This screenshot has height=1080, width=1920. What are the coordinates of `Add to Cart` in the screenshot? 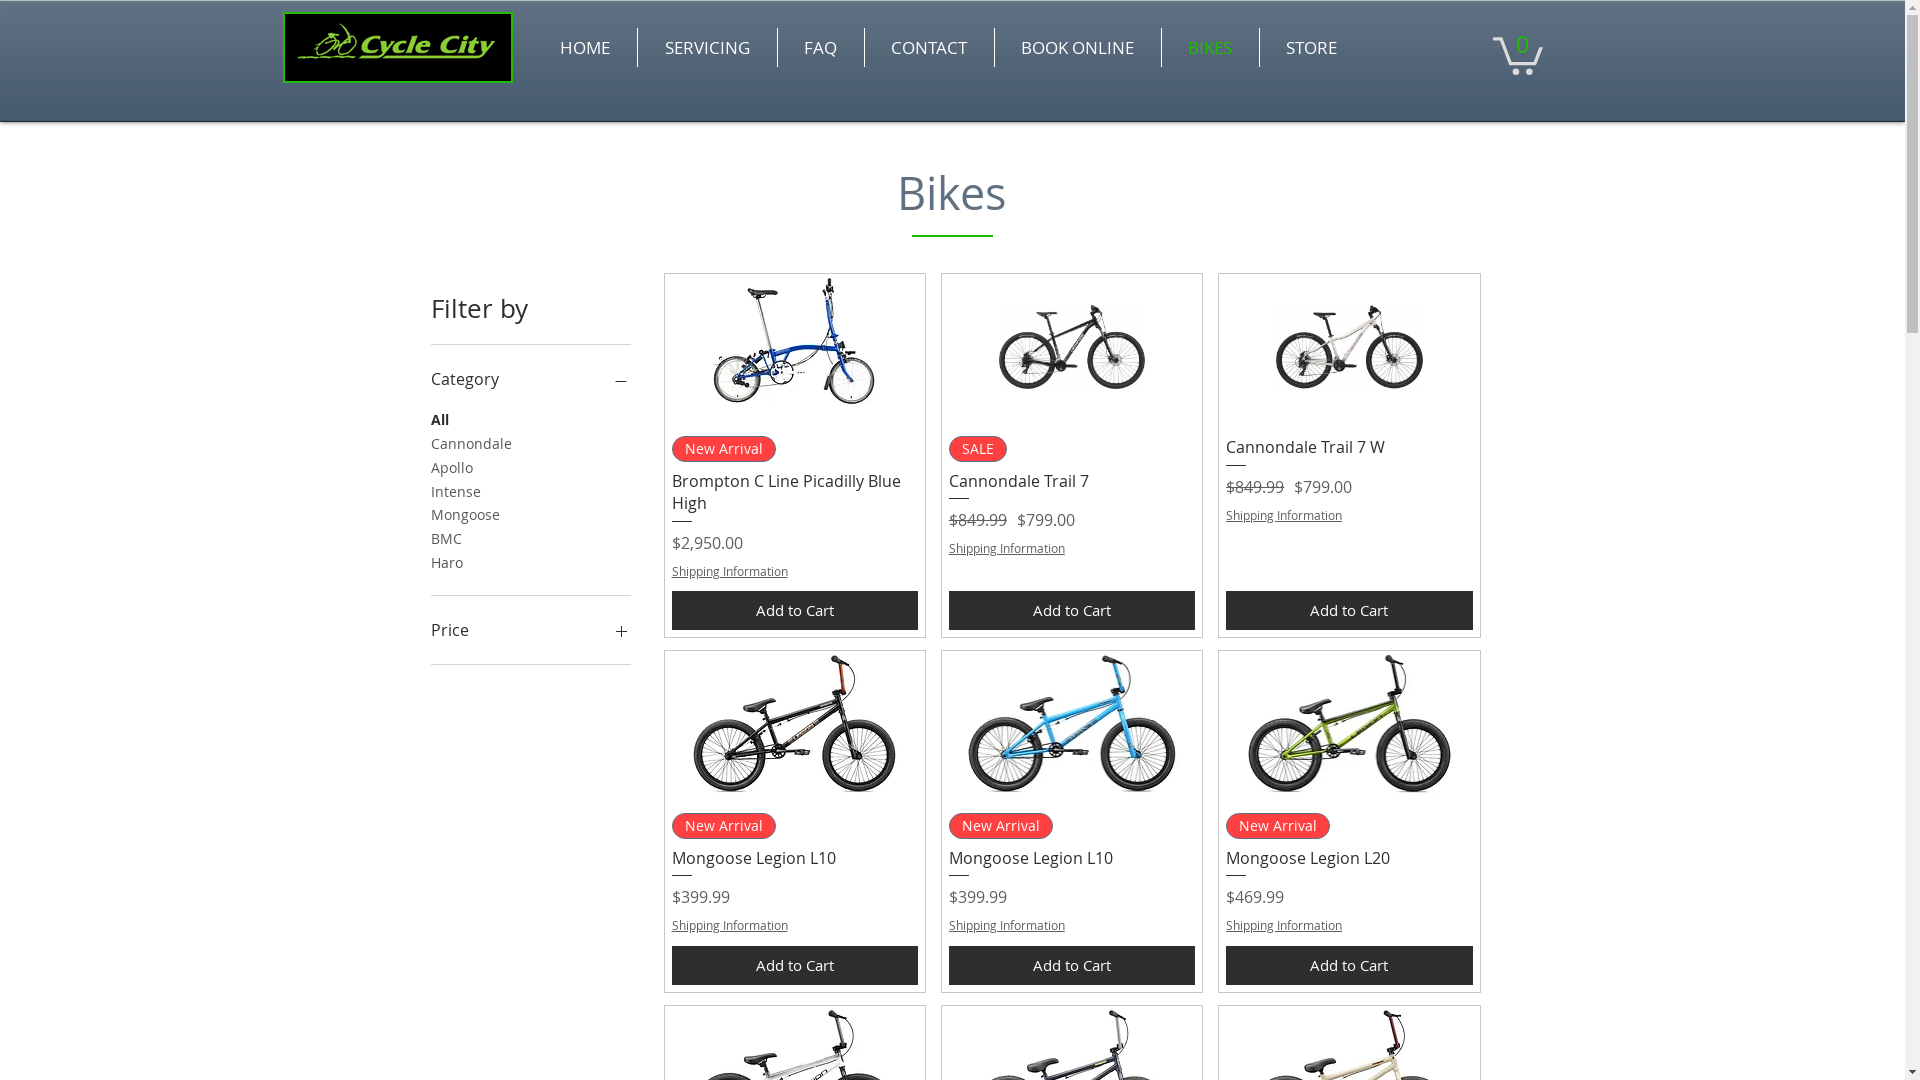 It's located at (1072, 610).